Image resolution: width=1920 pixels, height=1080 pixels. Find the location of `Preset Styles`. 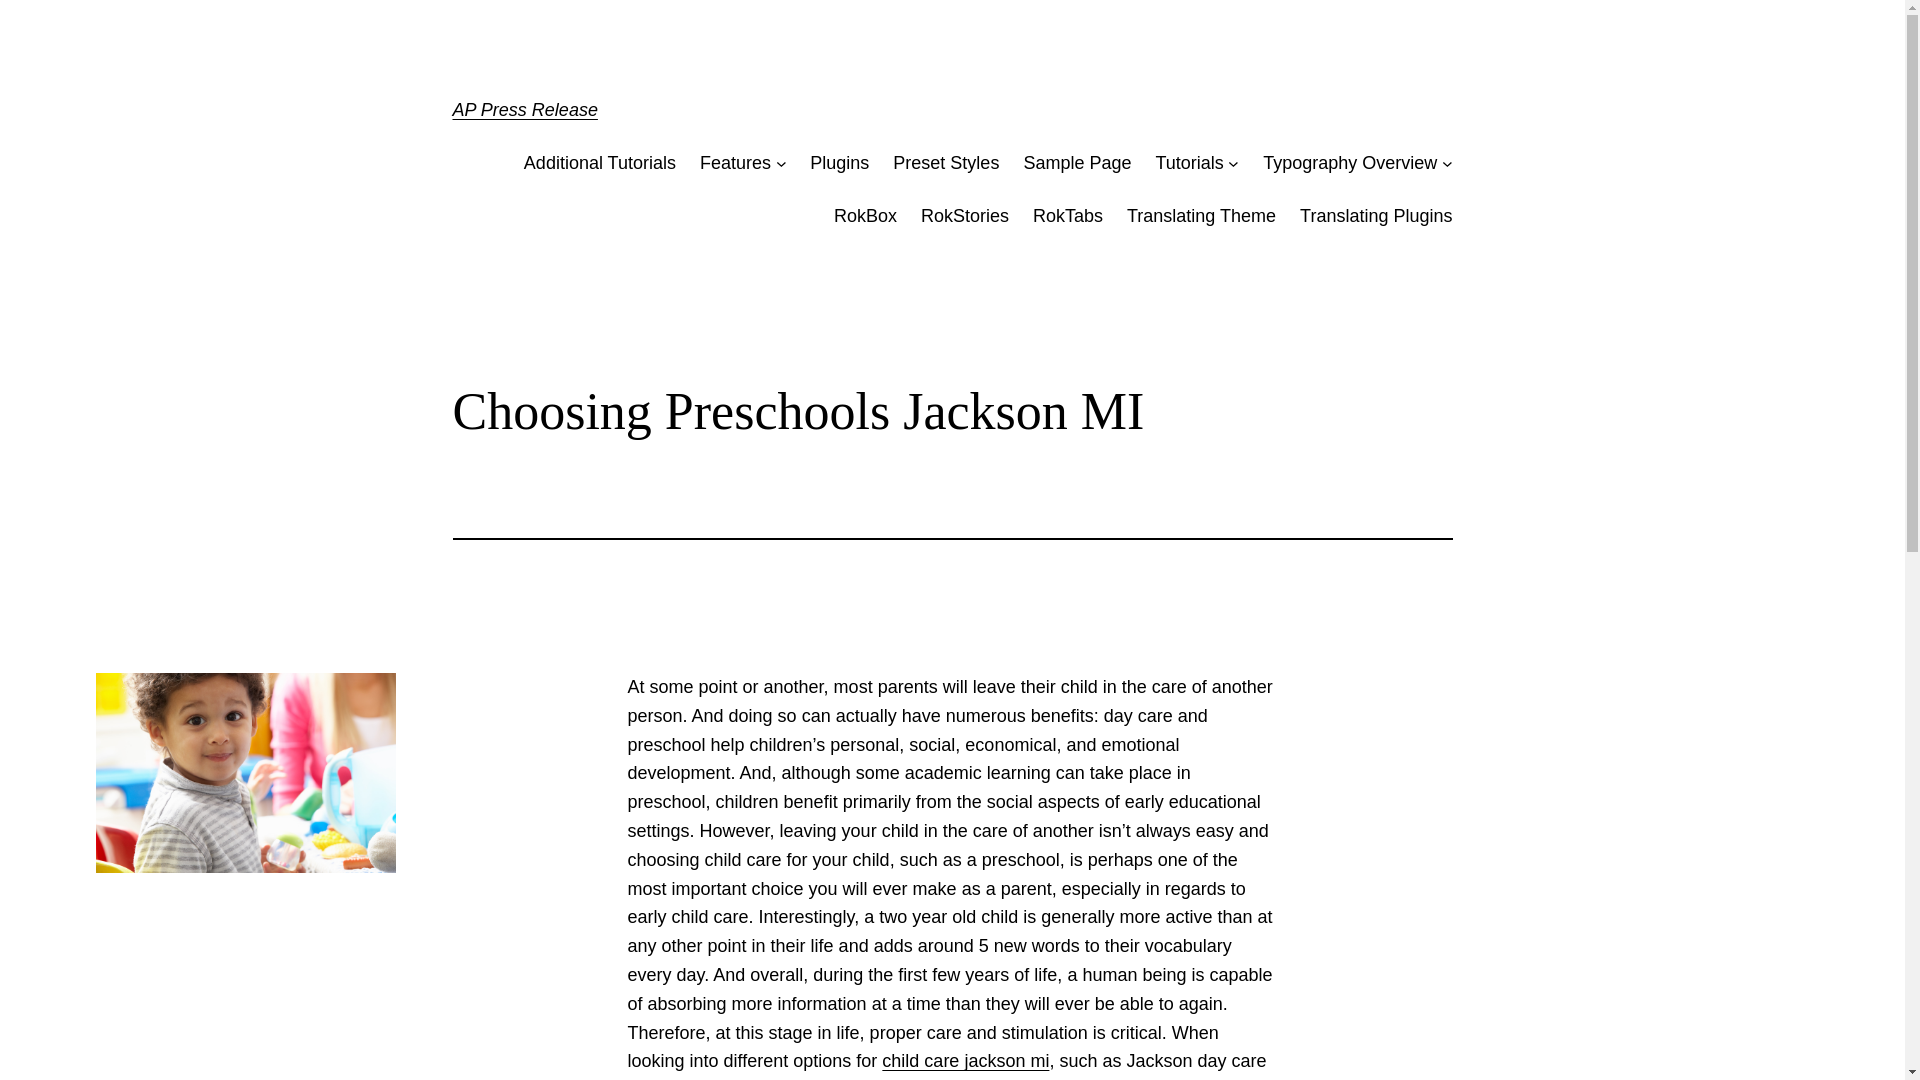

Preset Styles is located at coordinates (945, 164).